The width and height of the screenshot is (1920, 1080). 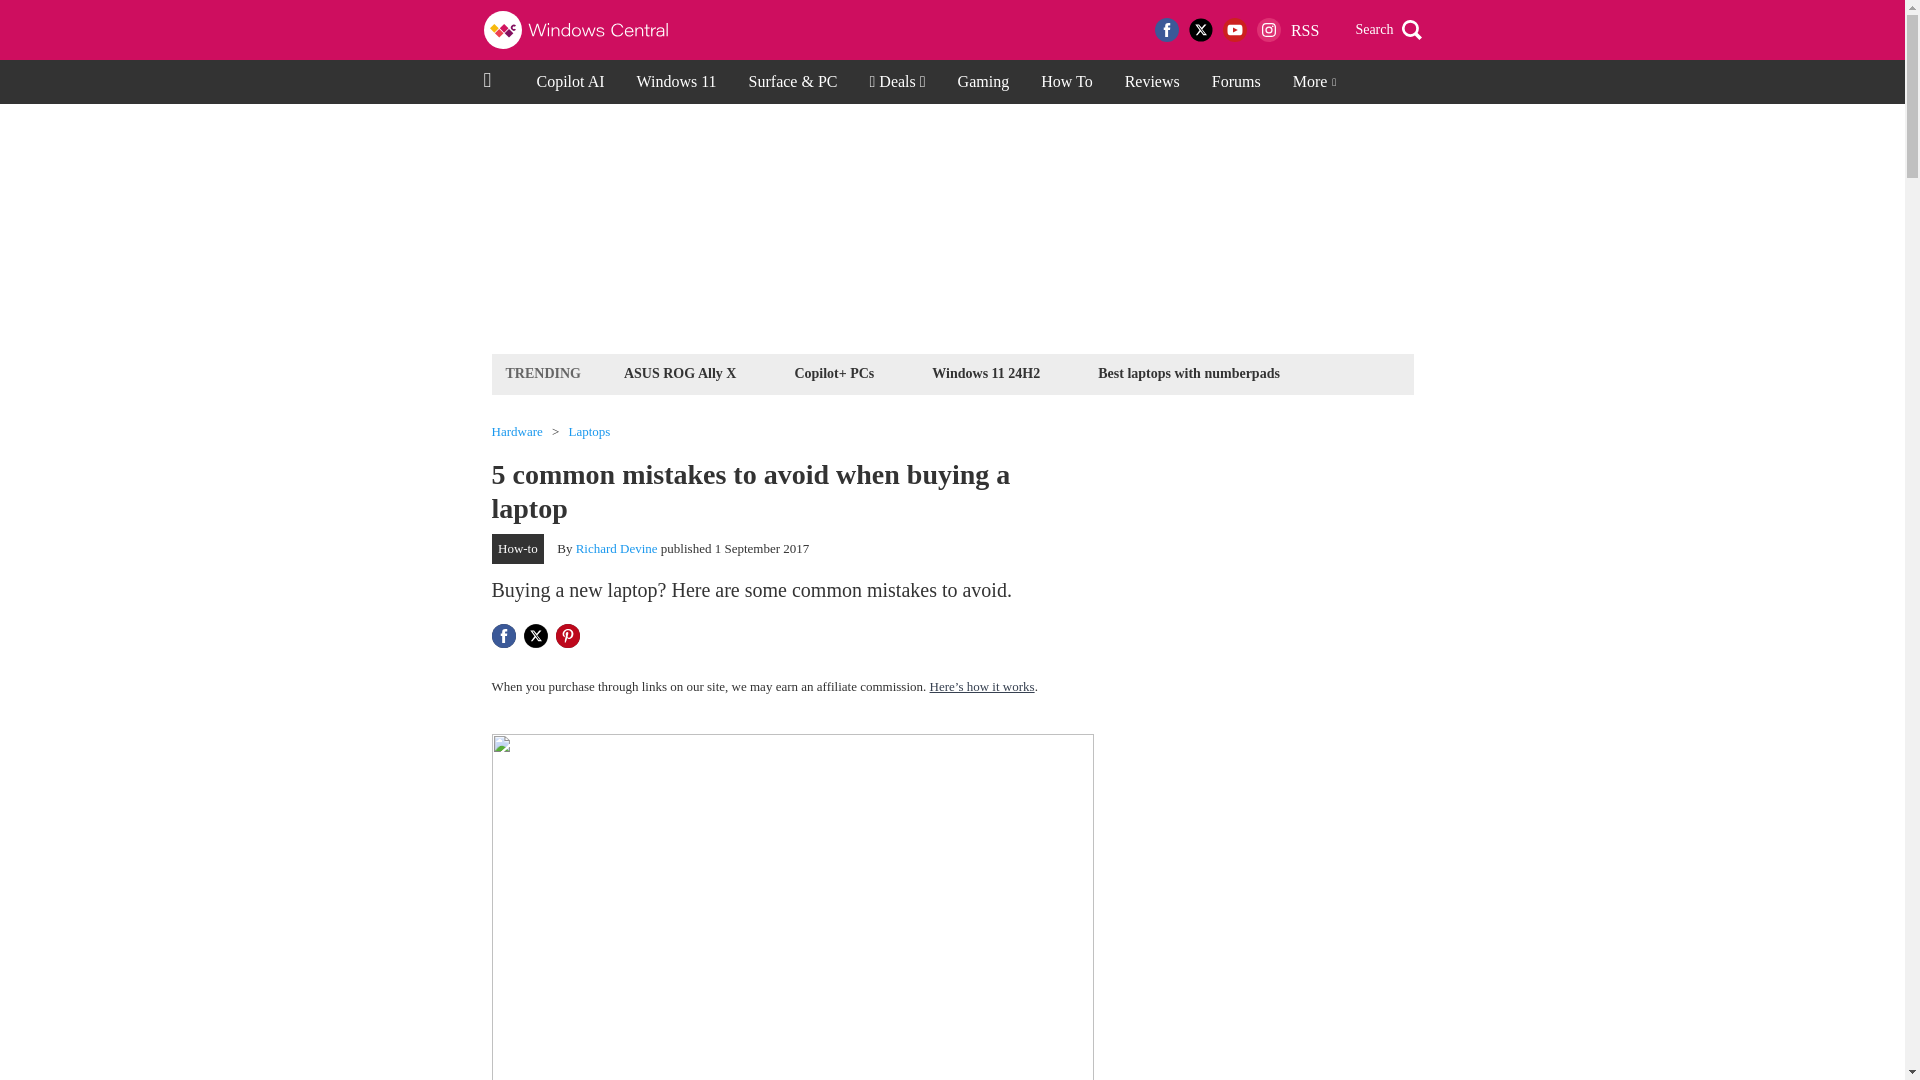 I want to click on Richard Devine, so click(x=617, y=548).